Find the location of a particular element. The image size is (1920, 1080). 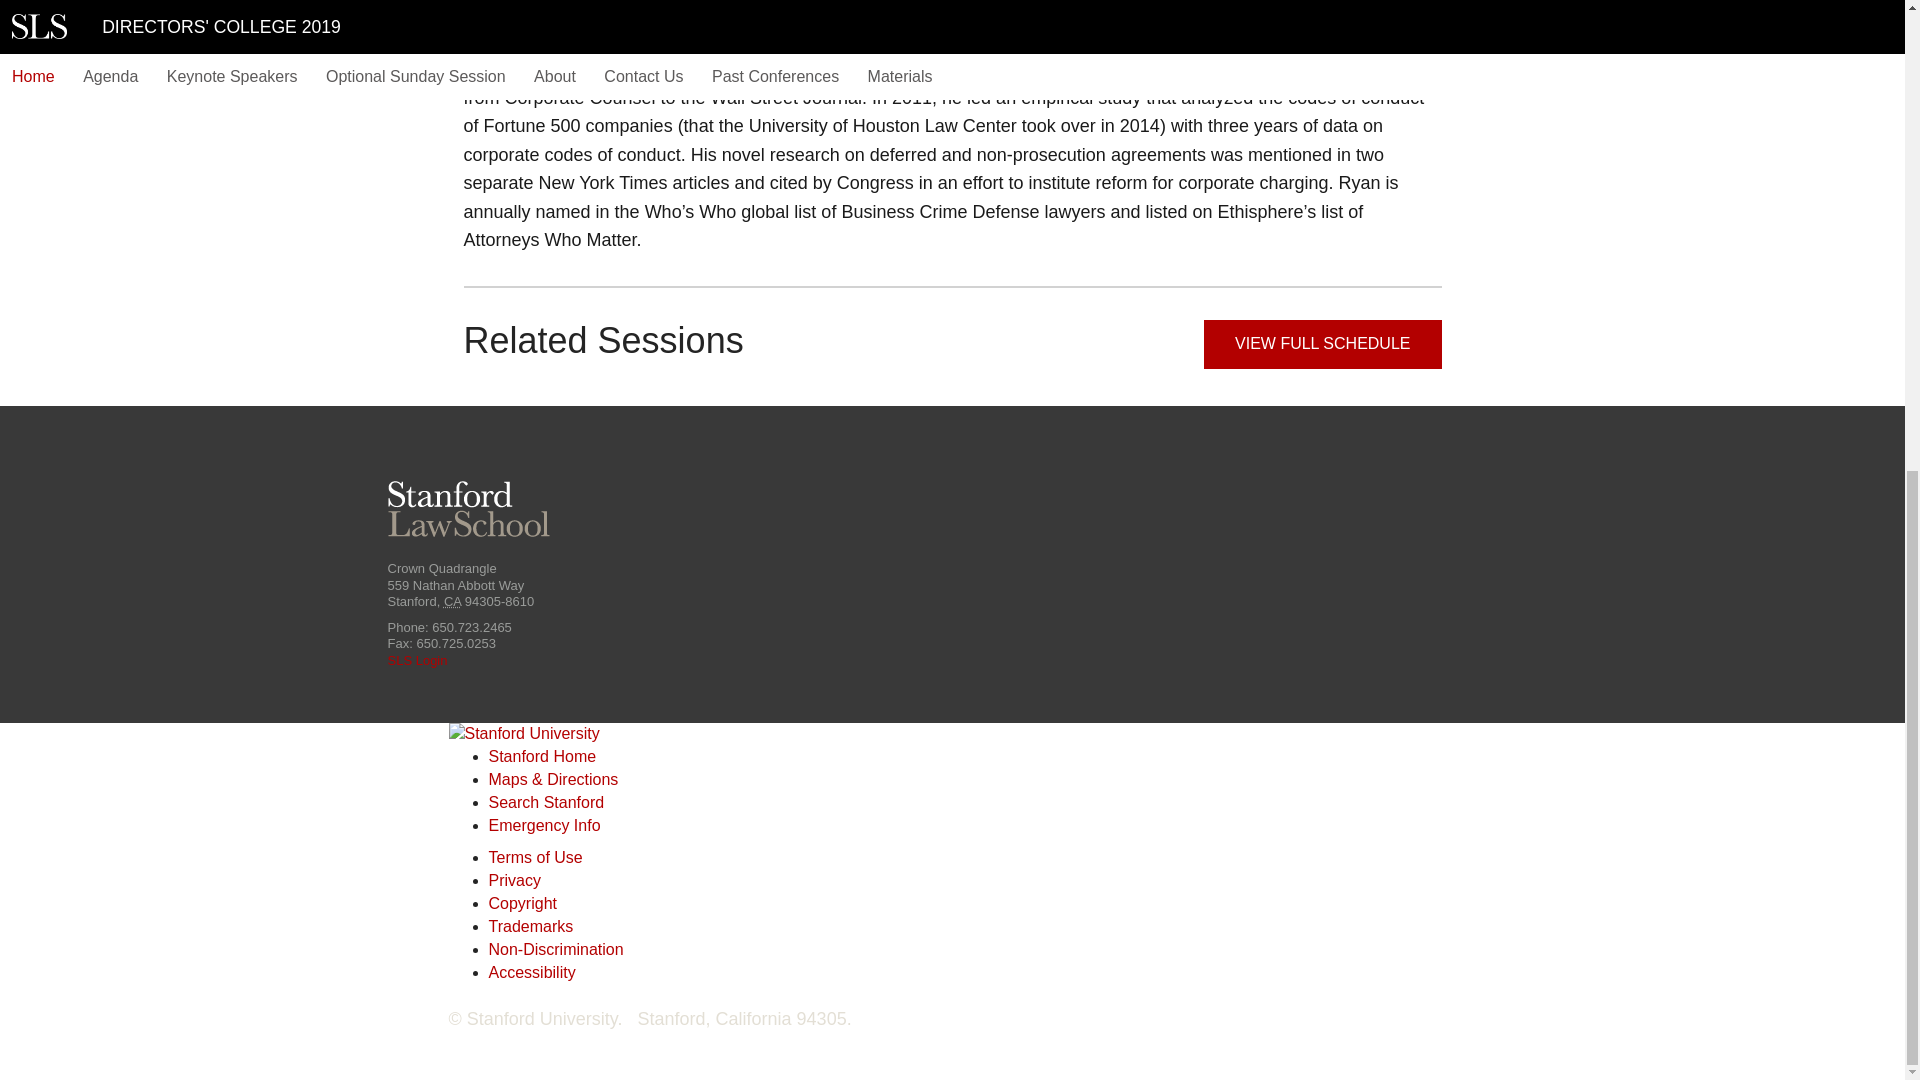

Privacy and cookie policy is located at coordinates (513, 880).